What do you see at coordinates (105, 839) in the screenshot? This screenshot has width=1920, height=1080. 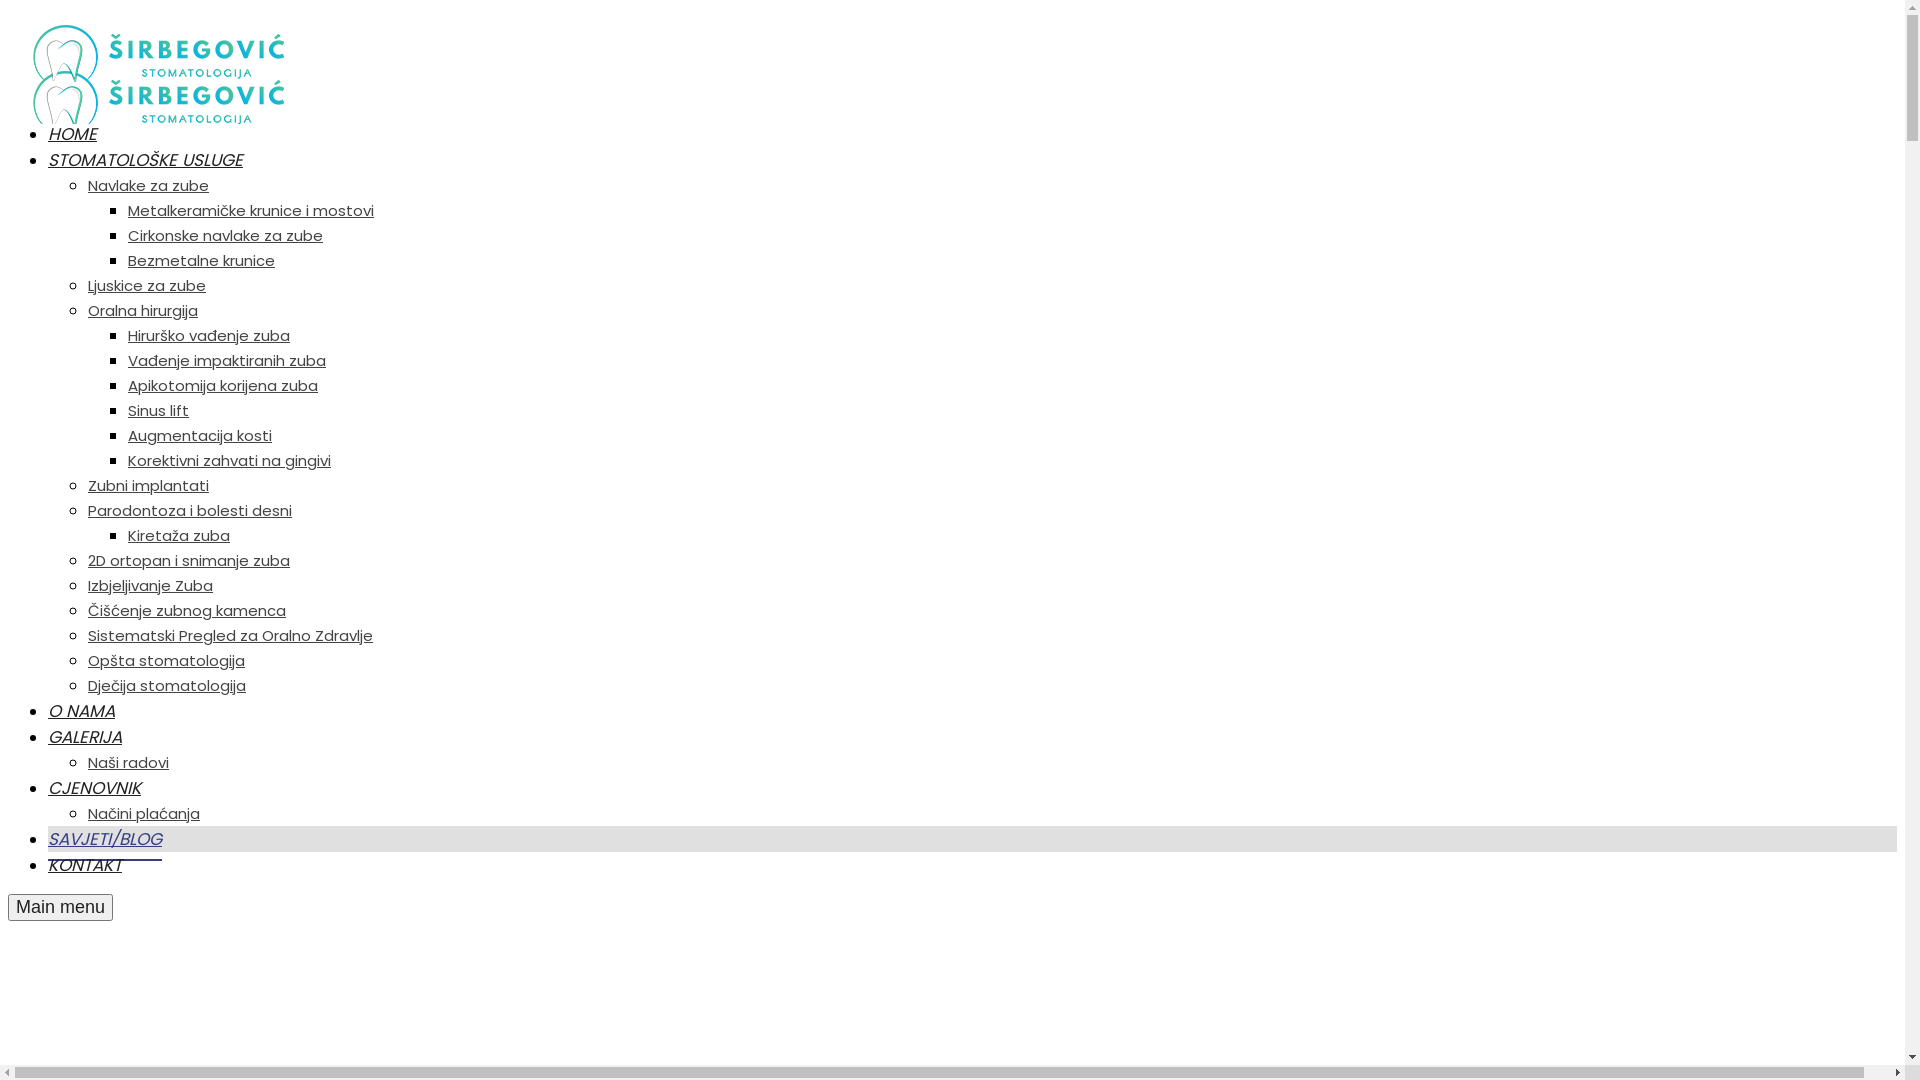 I see `SAVJETI/BLOG` at bounding box center [105, 839].